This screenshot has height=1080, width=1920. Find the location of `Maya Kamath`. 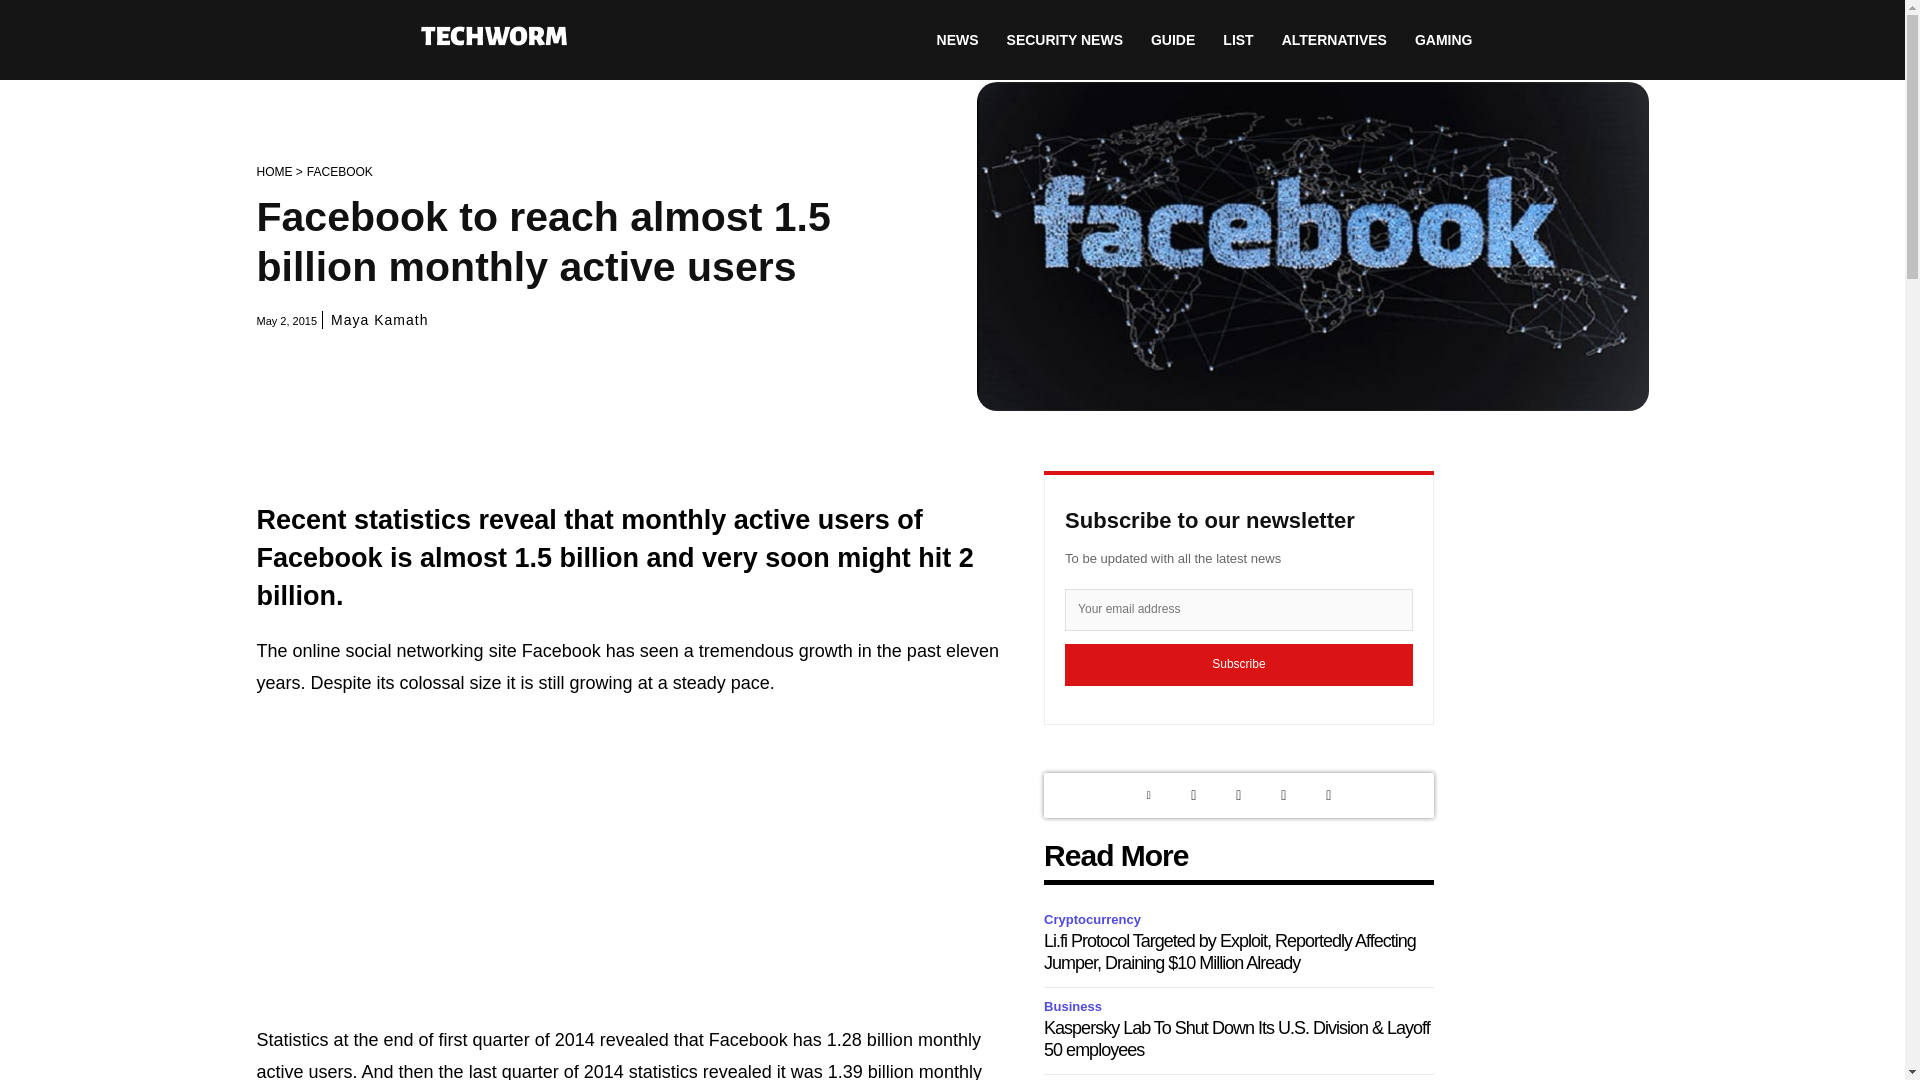

Maya Kamath is located at coordinates (379, 320).